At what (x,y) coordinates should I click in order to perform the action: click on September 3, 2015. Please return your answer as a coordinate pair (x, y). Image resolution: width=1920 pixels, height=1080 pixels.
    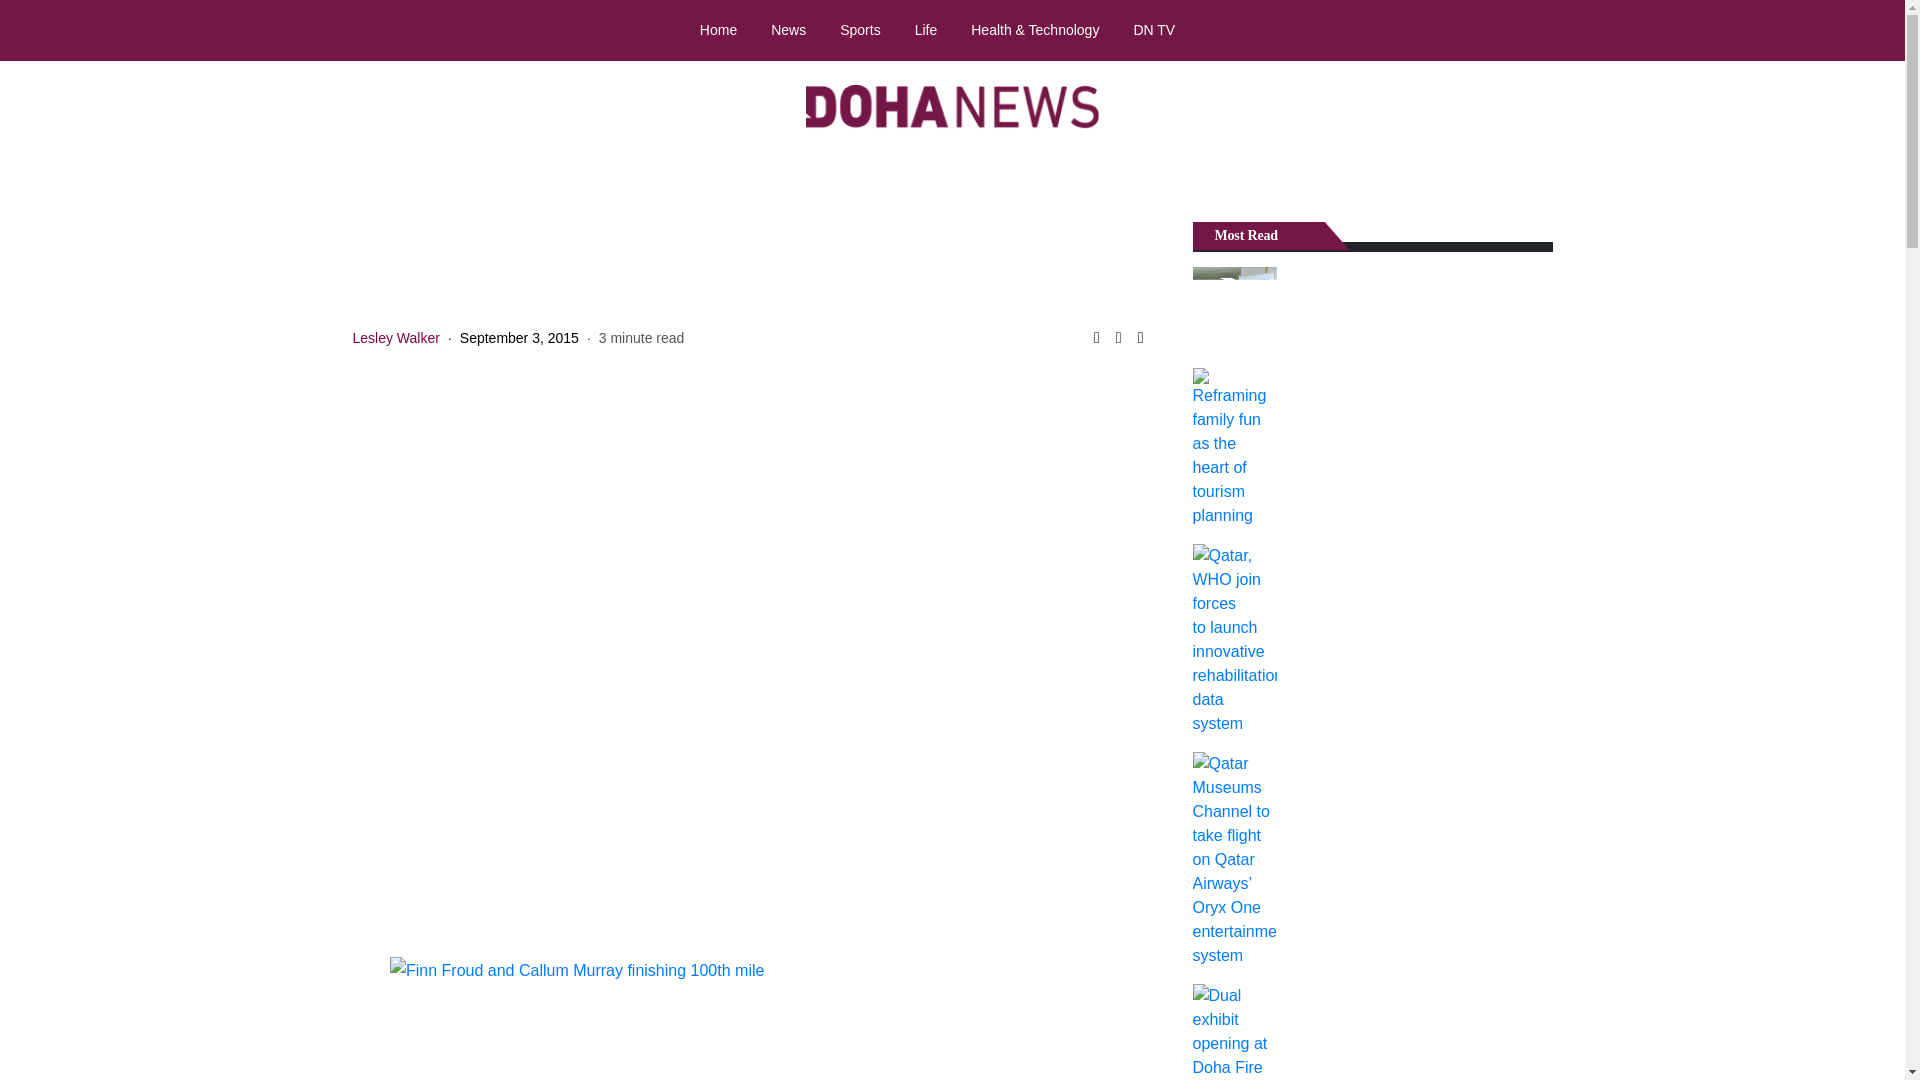
    Looking at the image, I should click on (520, 338).